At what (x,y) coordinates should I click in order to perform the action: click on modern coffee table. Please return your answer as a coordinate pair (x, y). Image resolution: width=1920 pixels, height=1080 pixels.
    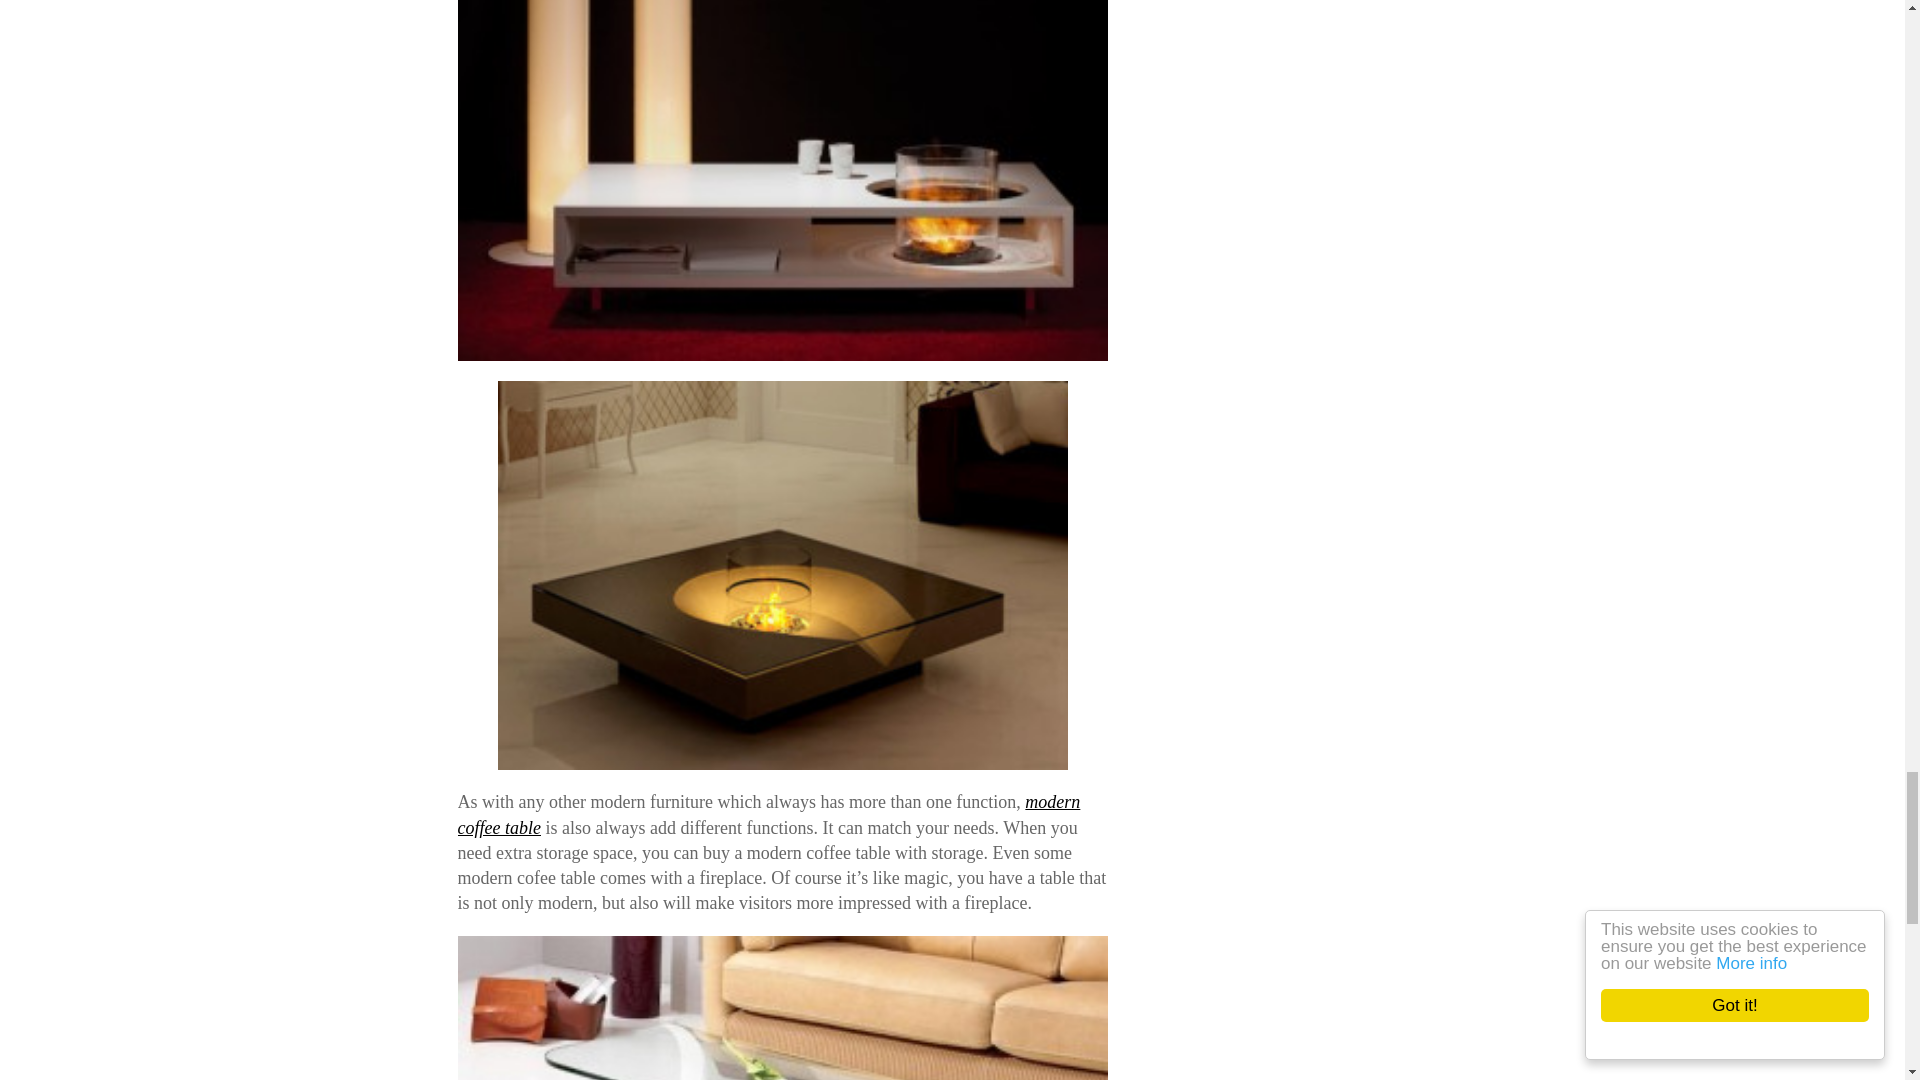
    Looking at the image, I should click on (769, 814).